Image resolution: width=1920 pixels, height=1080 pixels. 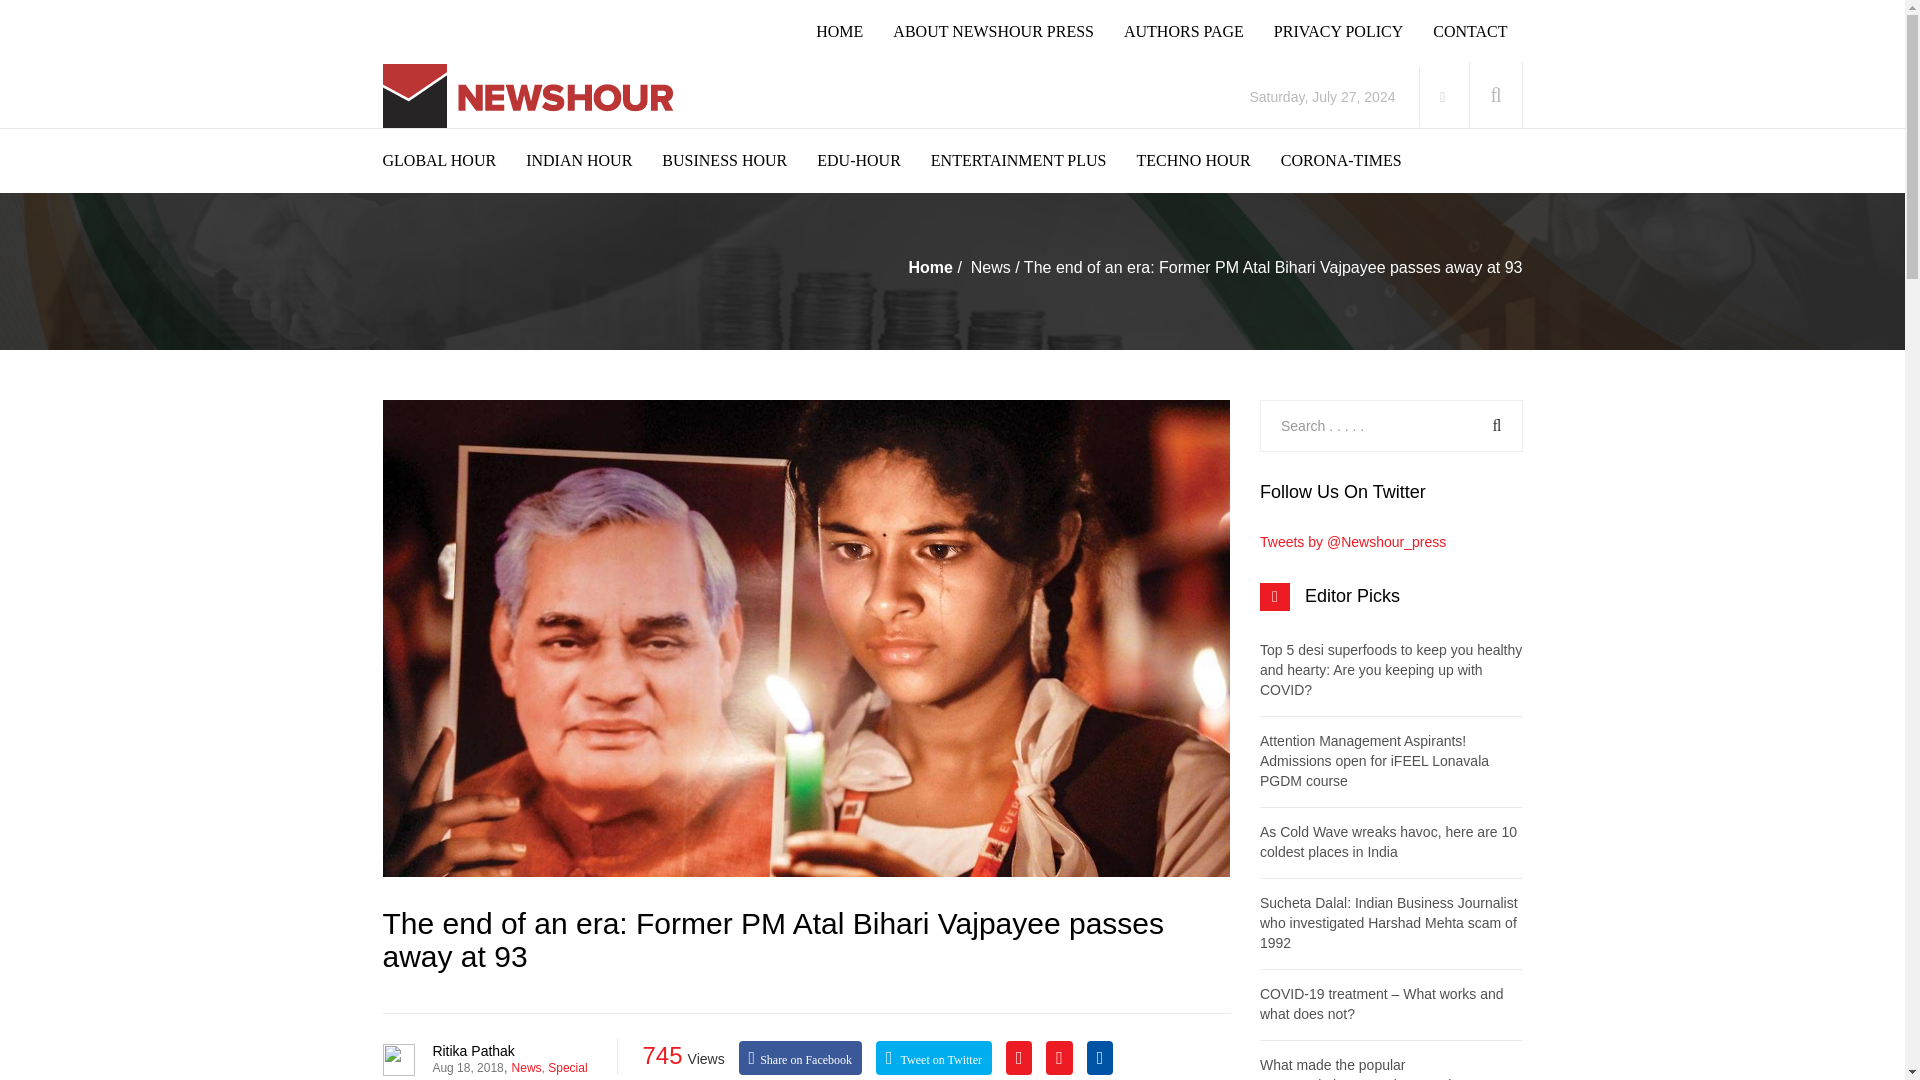 What do you see at coordinates (1208, 160) in the screenshot?
I see `TECHNO HOUR` at bounding box center [1208, 160].